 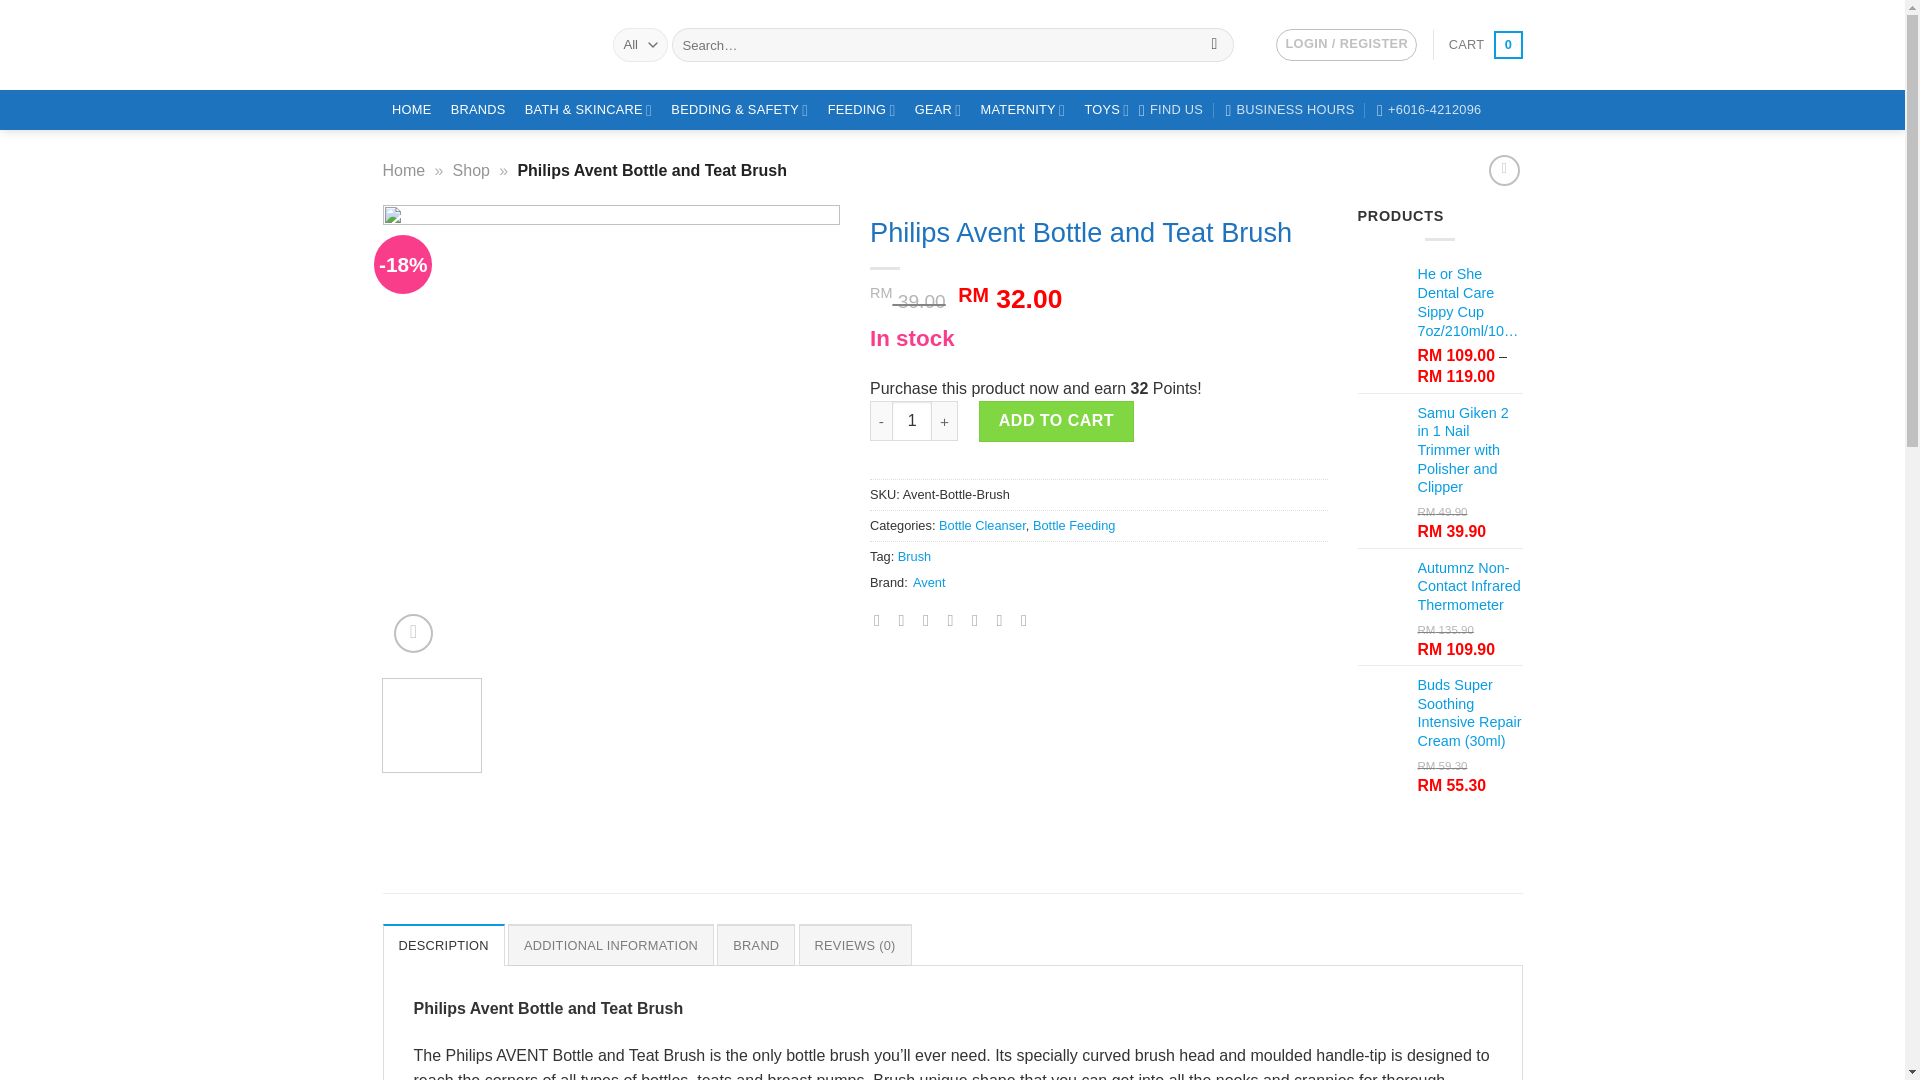 What do you see at coordinates (412, 109) in the screenshot?
I see `HOME` at bounding box center [412, 109].